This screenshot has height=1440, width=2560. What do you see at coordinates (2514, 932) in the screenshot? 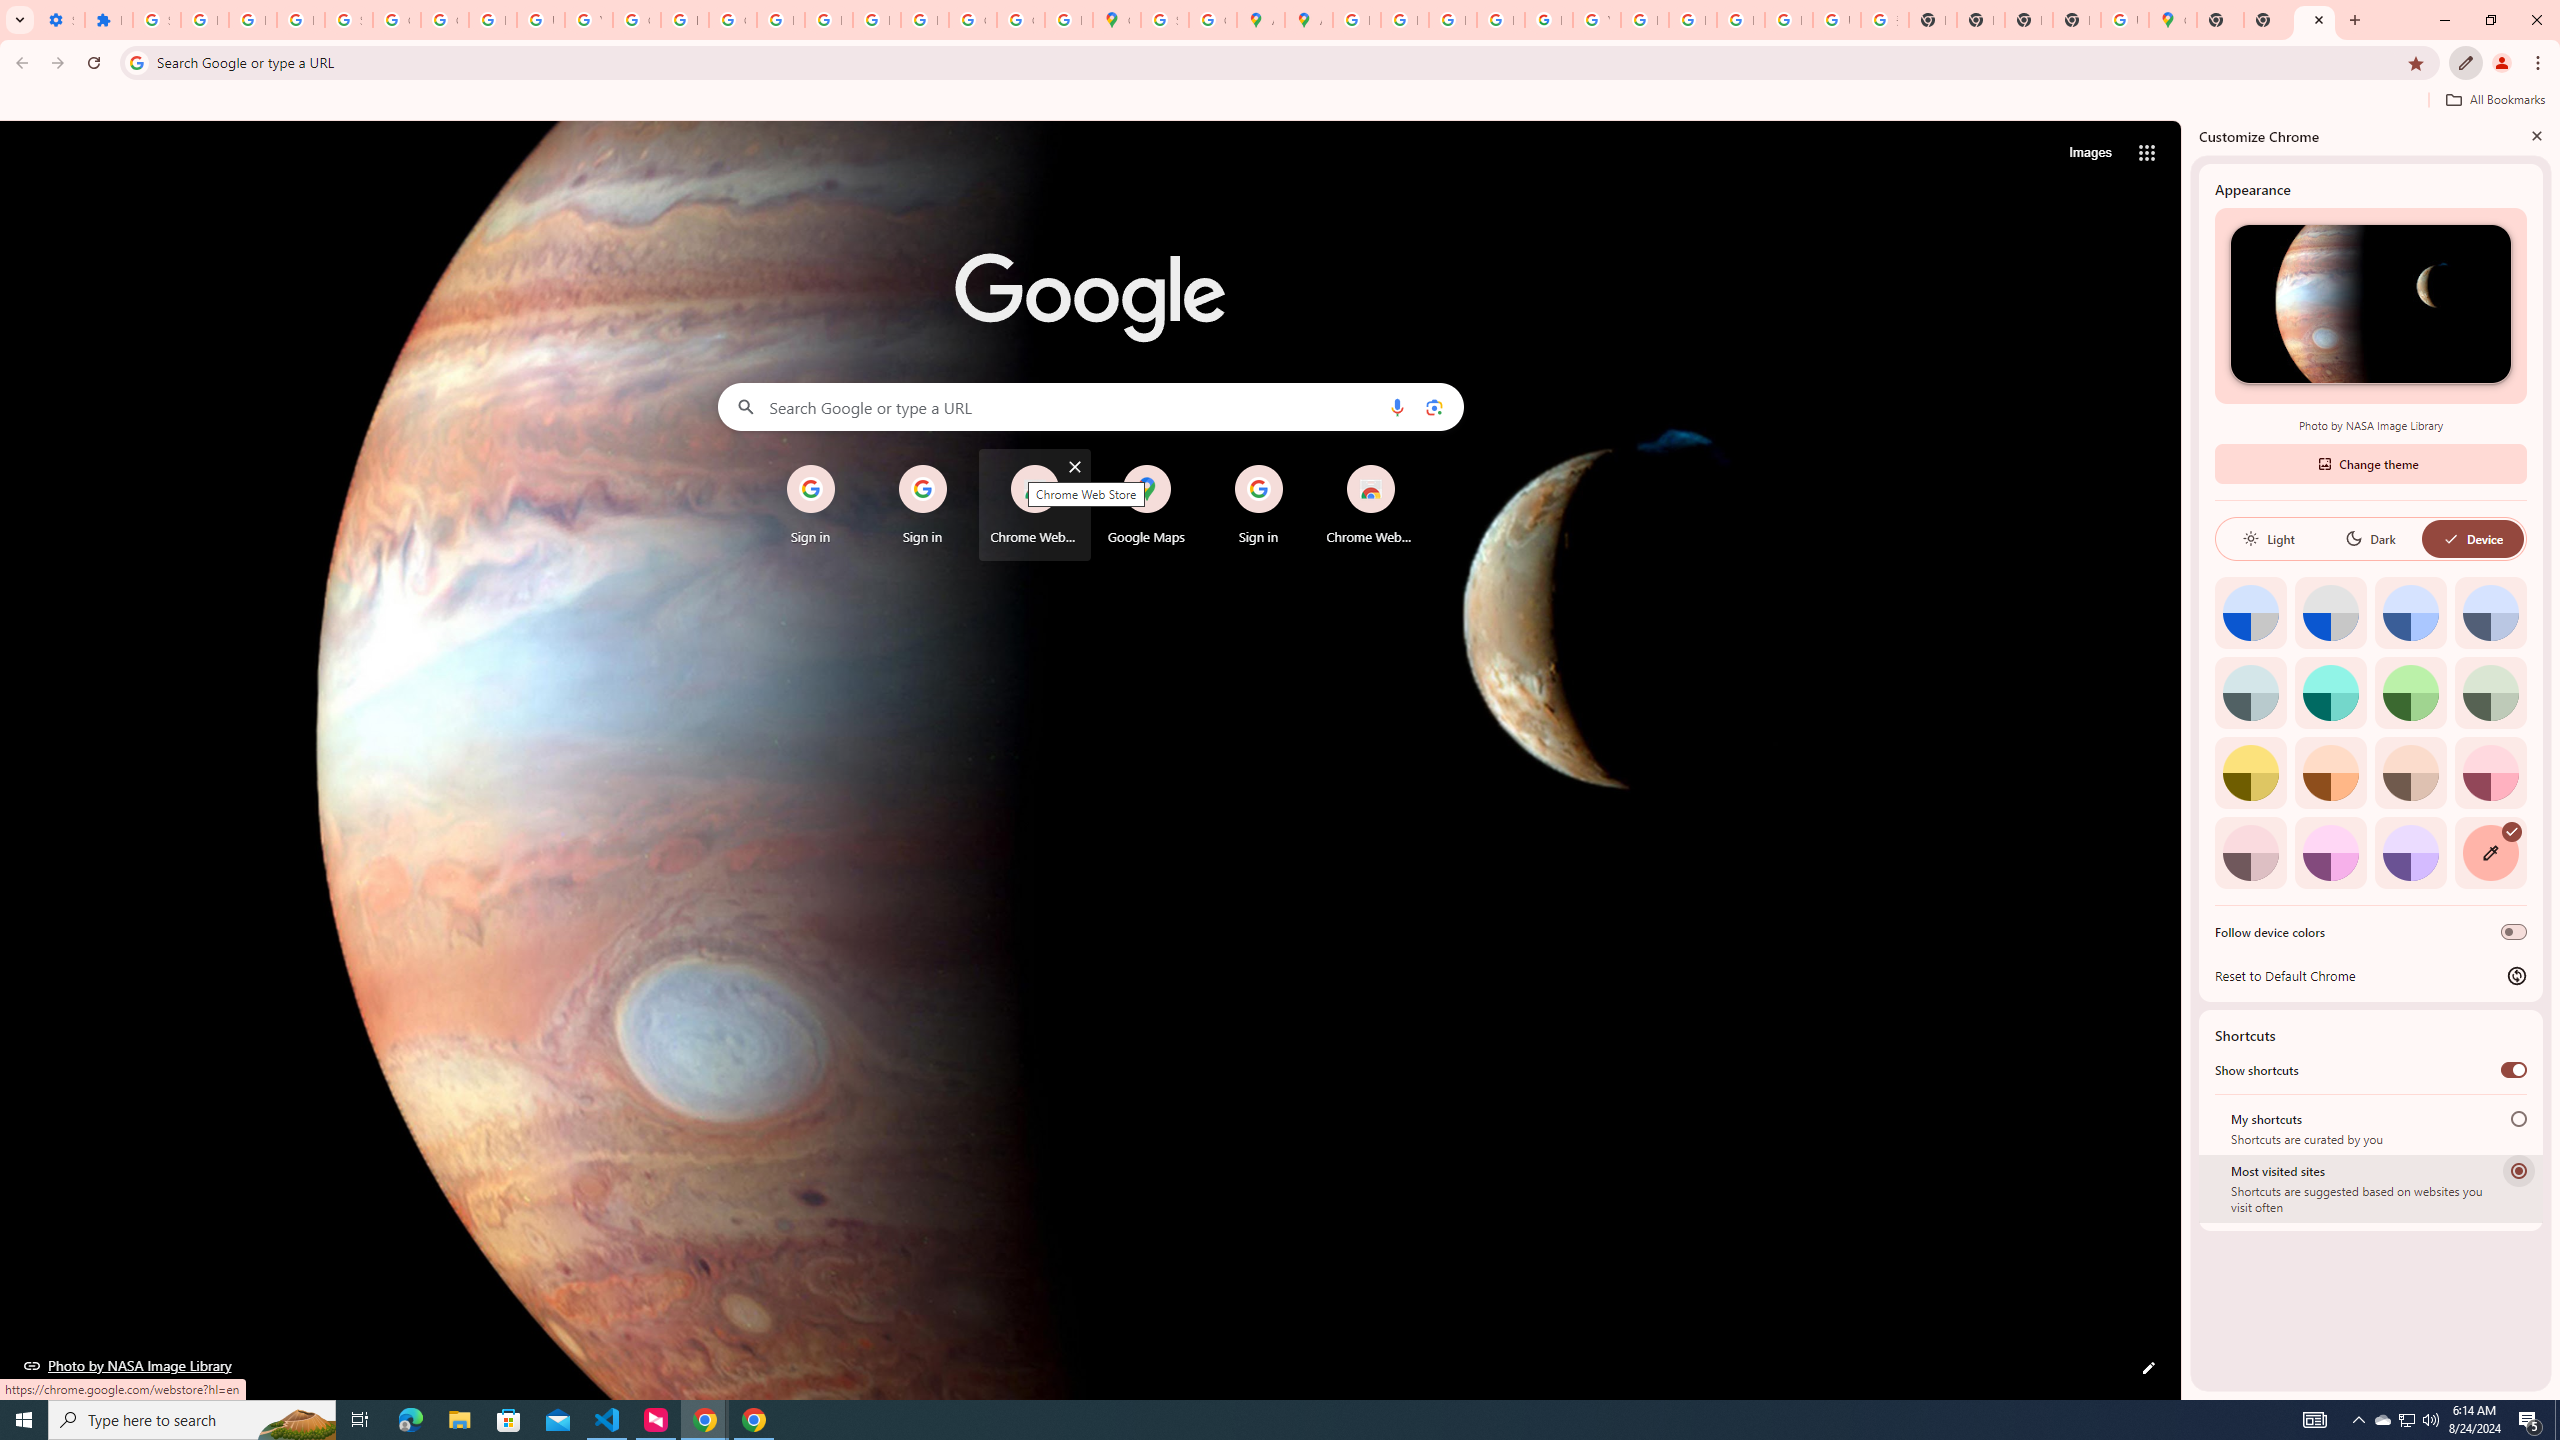
I see `Follow device colors` at bounding box center [2514, 932].